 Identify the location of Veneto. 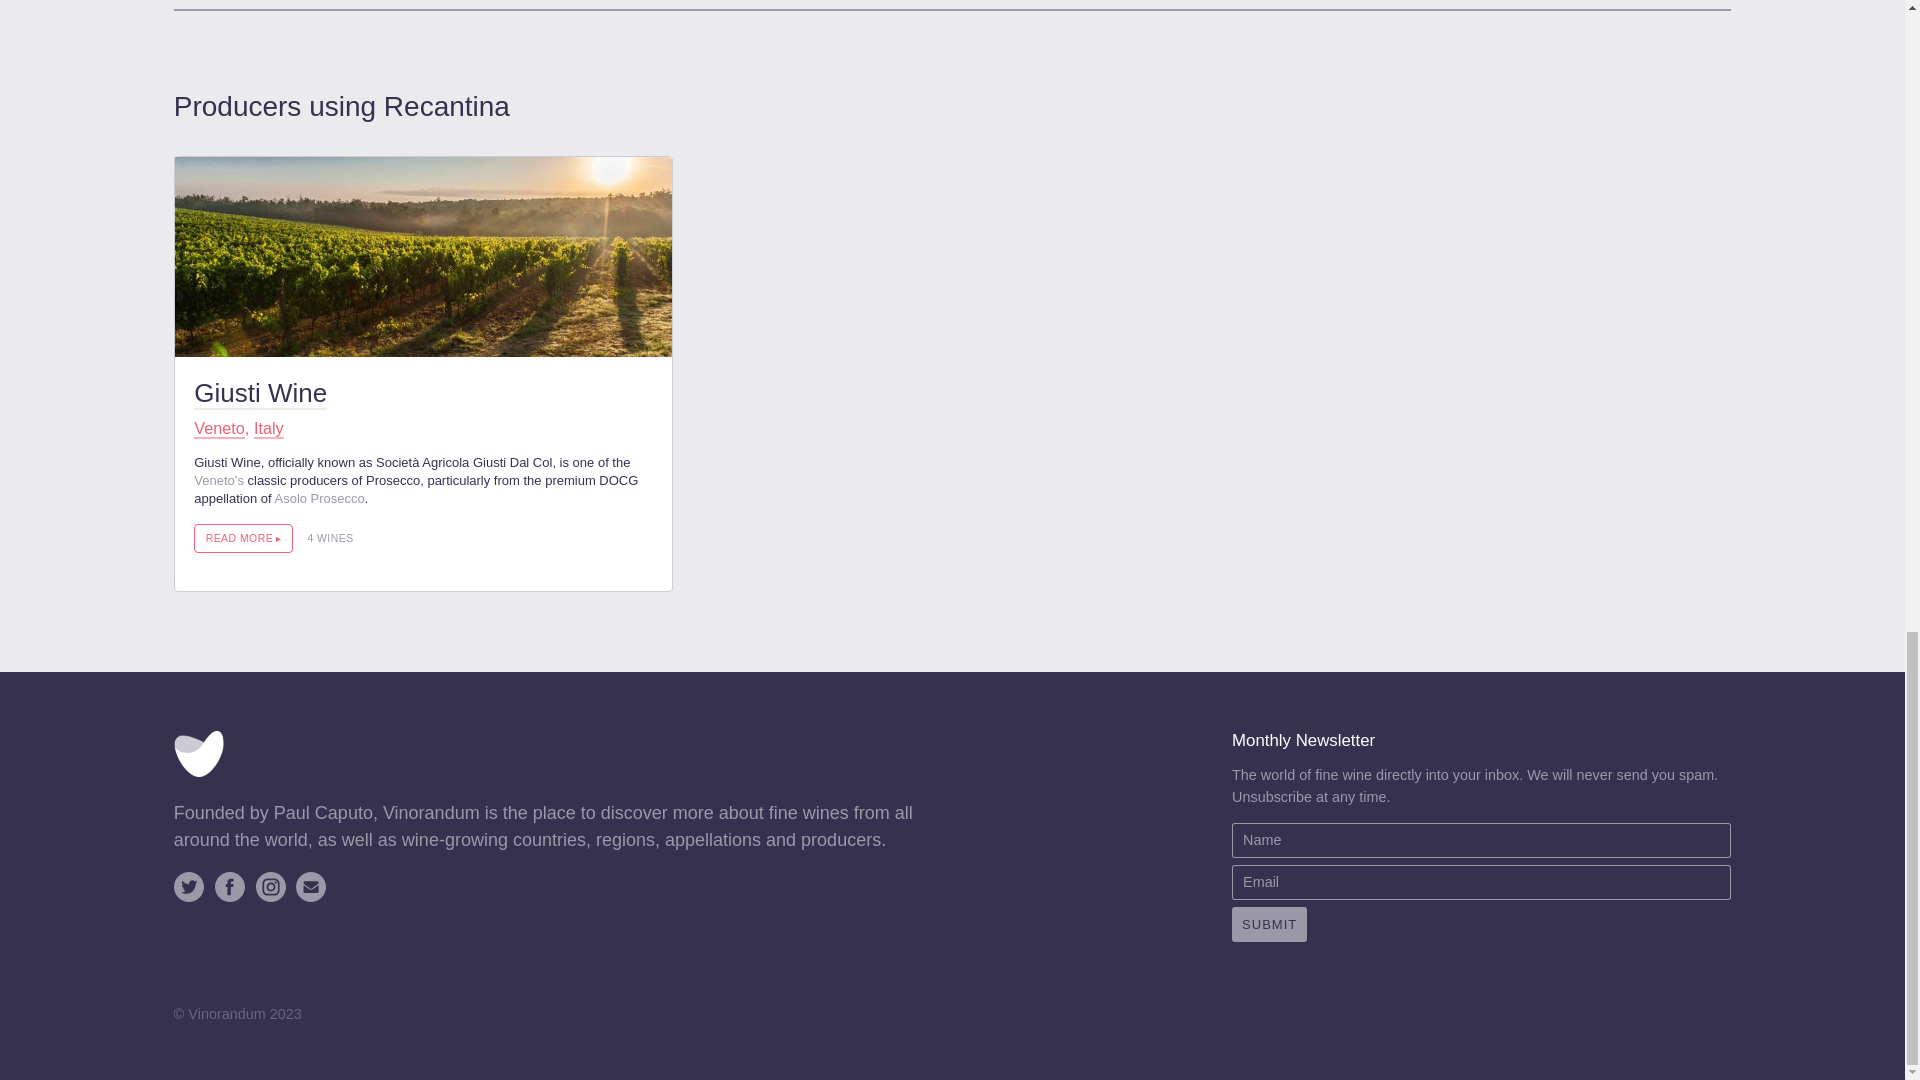
(219, 428).